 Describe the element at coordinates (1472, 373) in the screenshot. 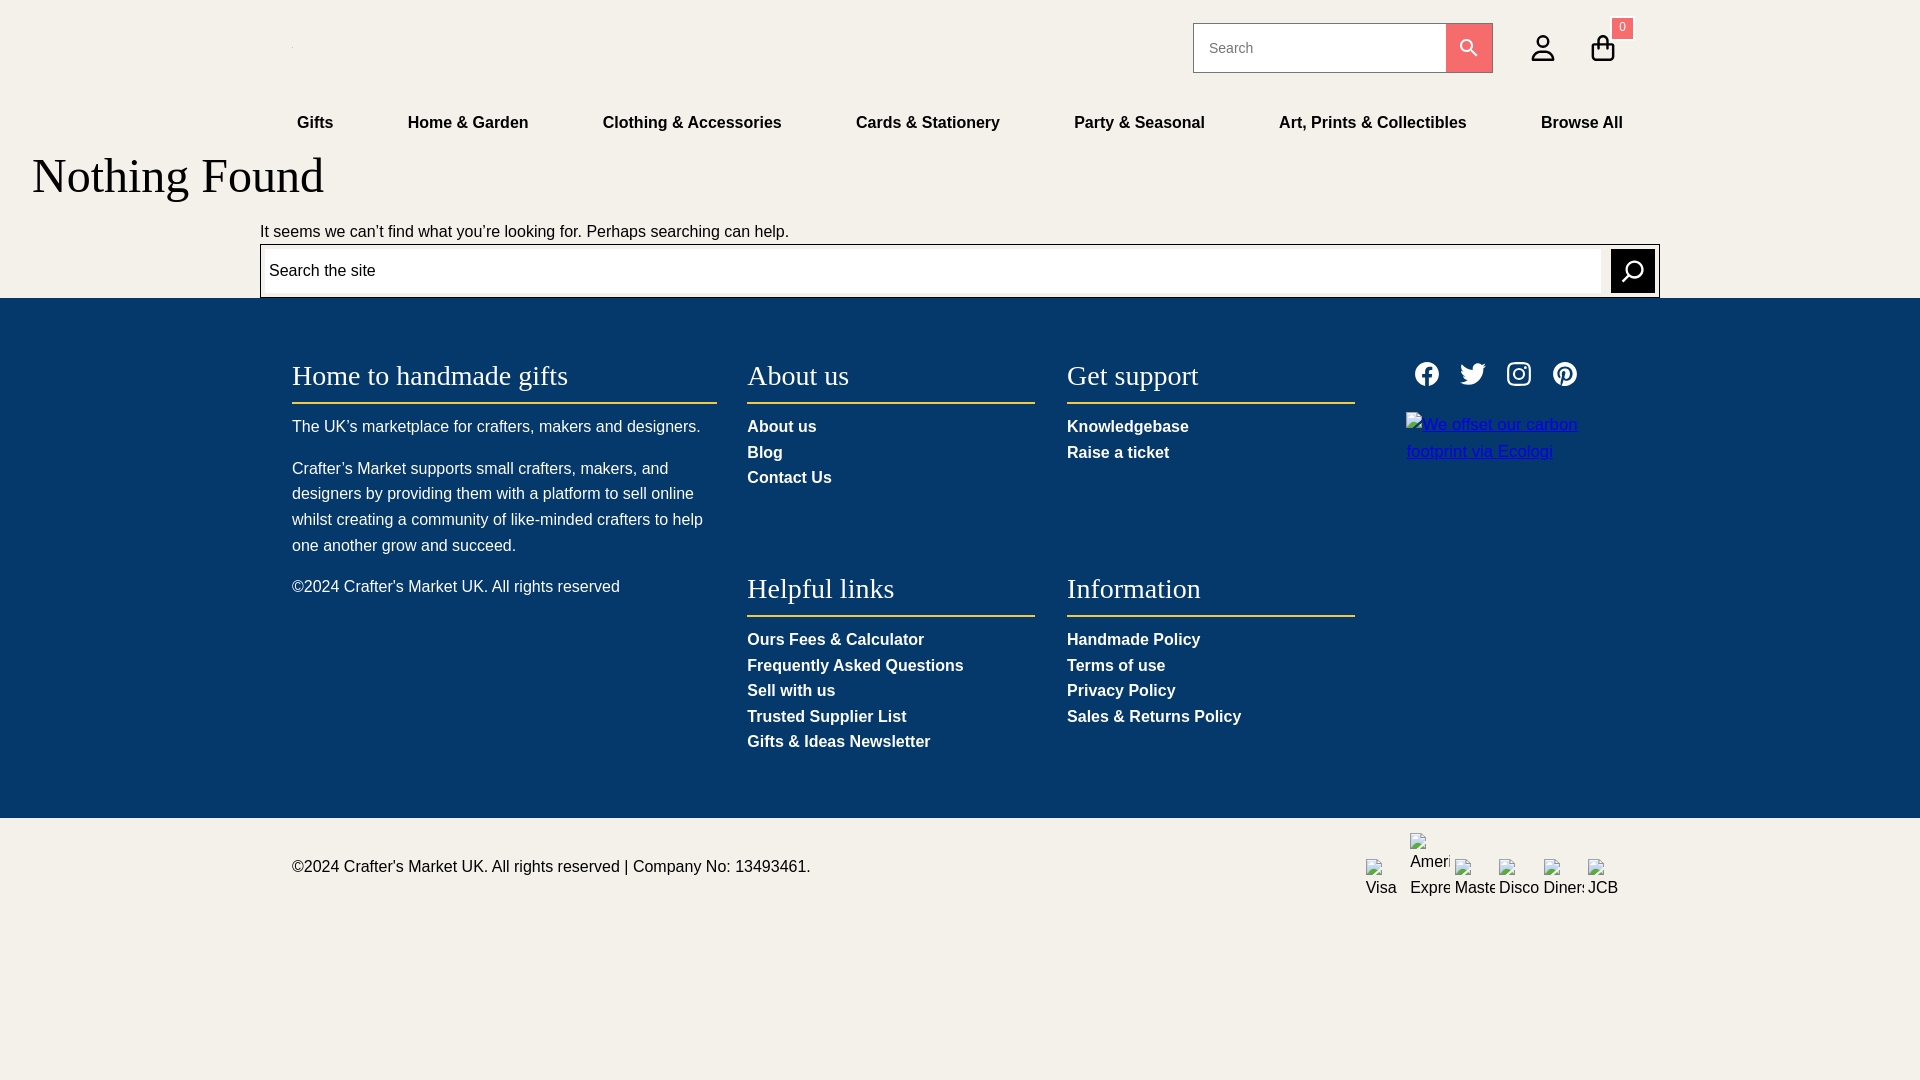

I see `Crafter's Market UK Twitter` at that location.